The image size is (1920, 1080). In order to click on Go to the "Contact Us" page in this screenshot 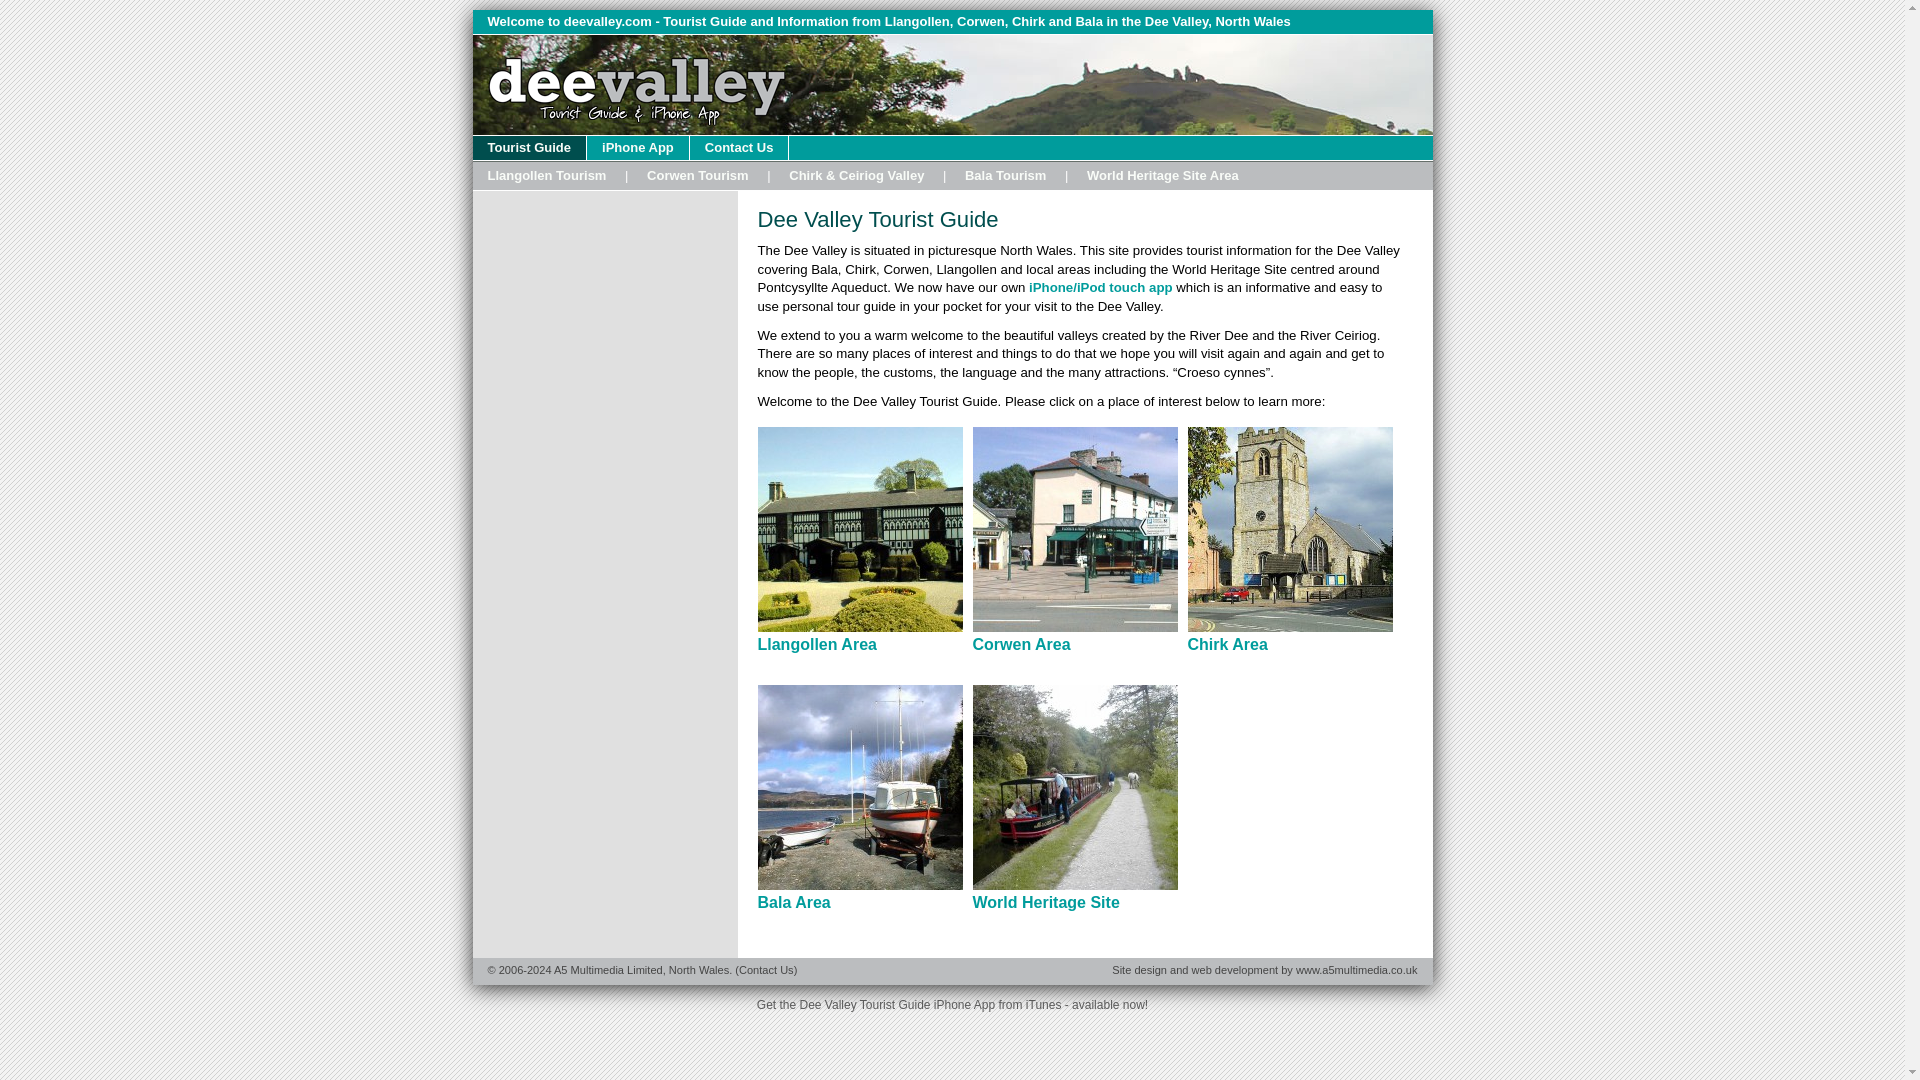, I will do `click(739, 148)`.